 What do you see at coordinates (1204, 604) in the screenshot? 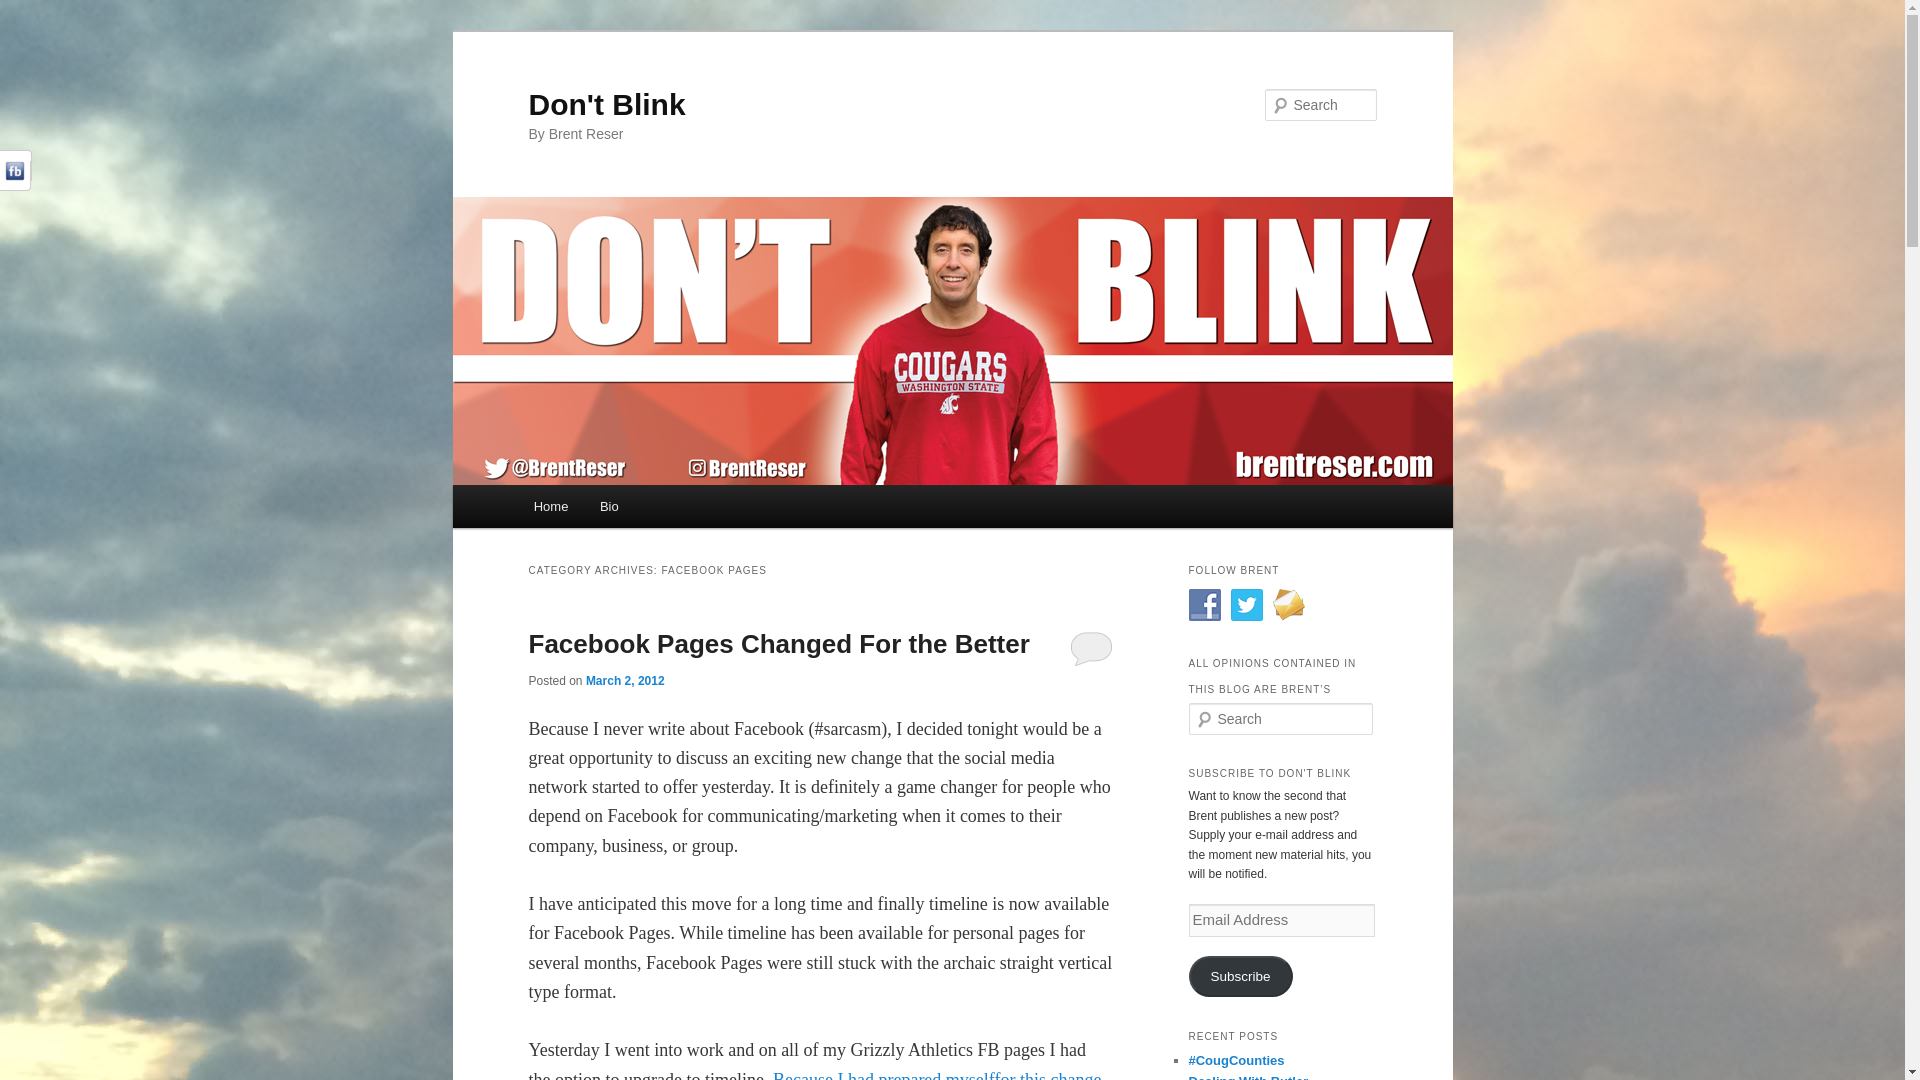
I see `Follow Brent on Facebook` at bounding box center [1204, 604].